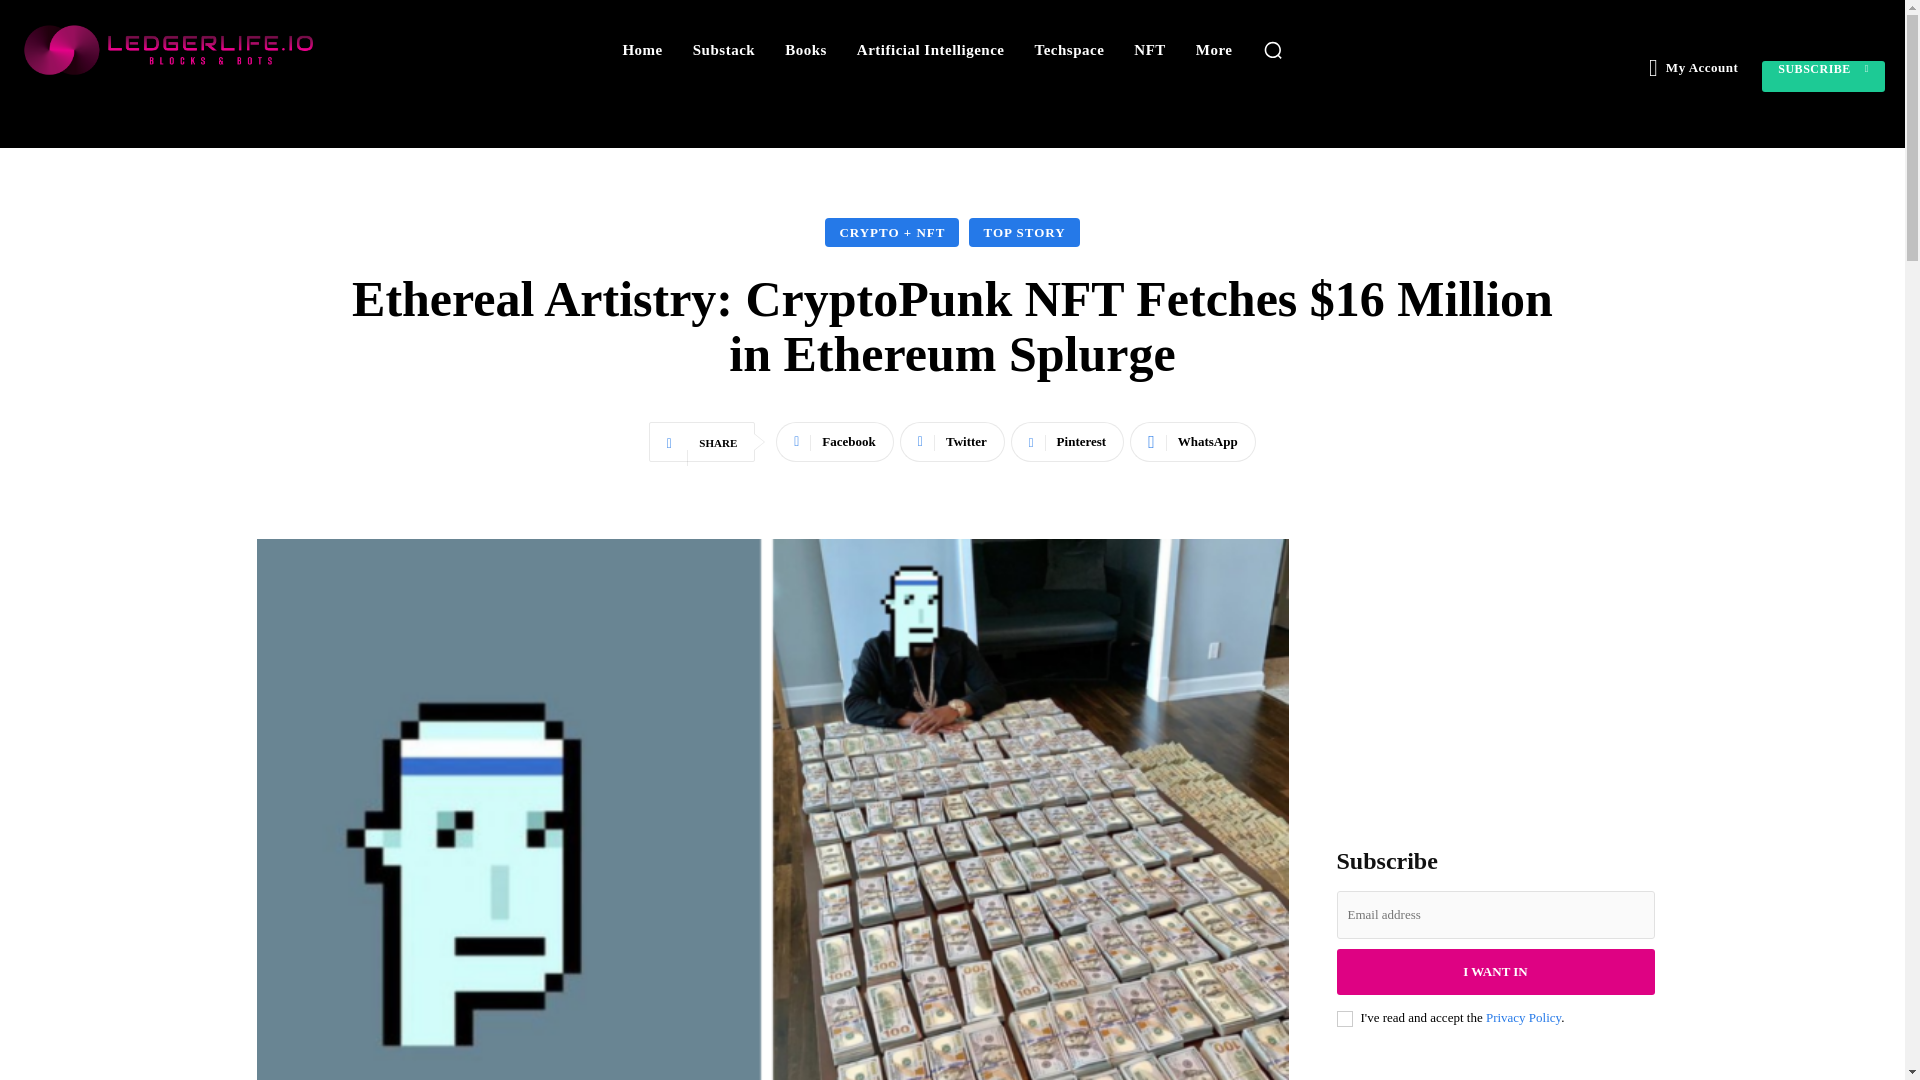 This screenshot has width=1920, height=1080. I want to click on Facebook, so click(834, 442).